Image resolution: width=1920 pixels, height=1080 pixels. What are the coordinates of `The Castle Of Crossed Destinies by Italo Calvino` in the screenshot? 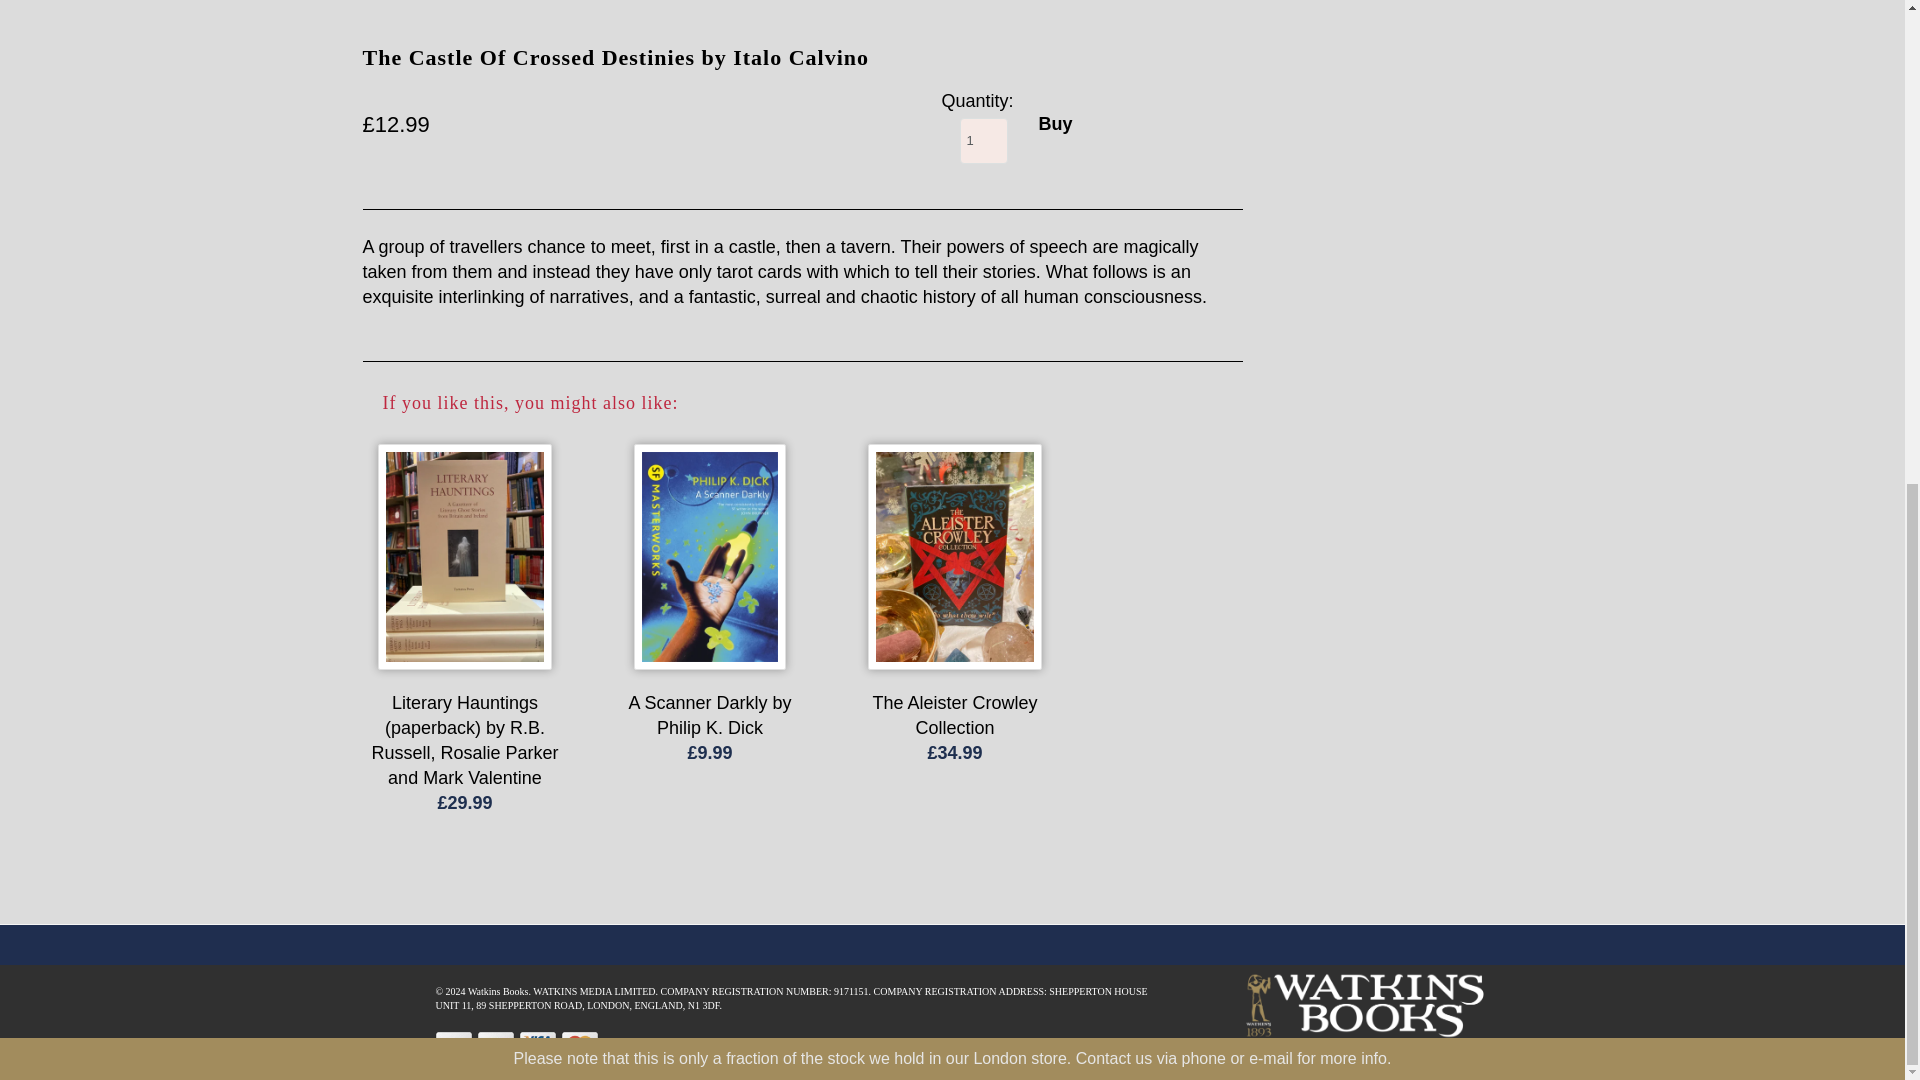 It's located at (614, 78).